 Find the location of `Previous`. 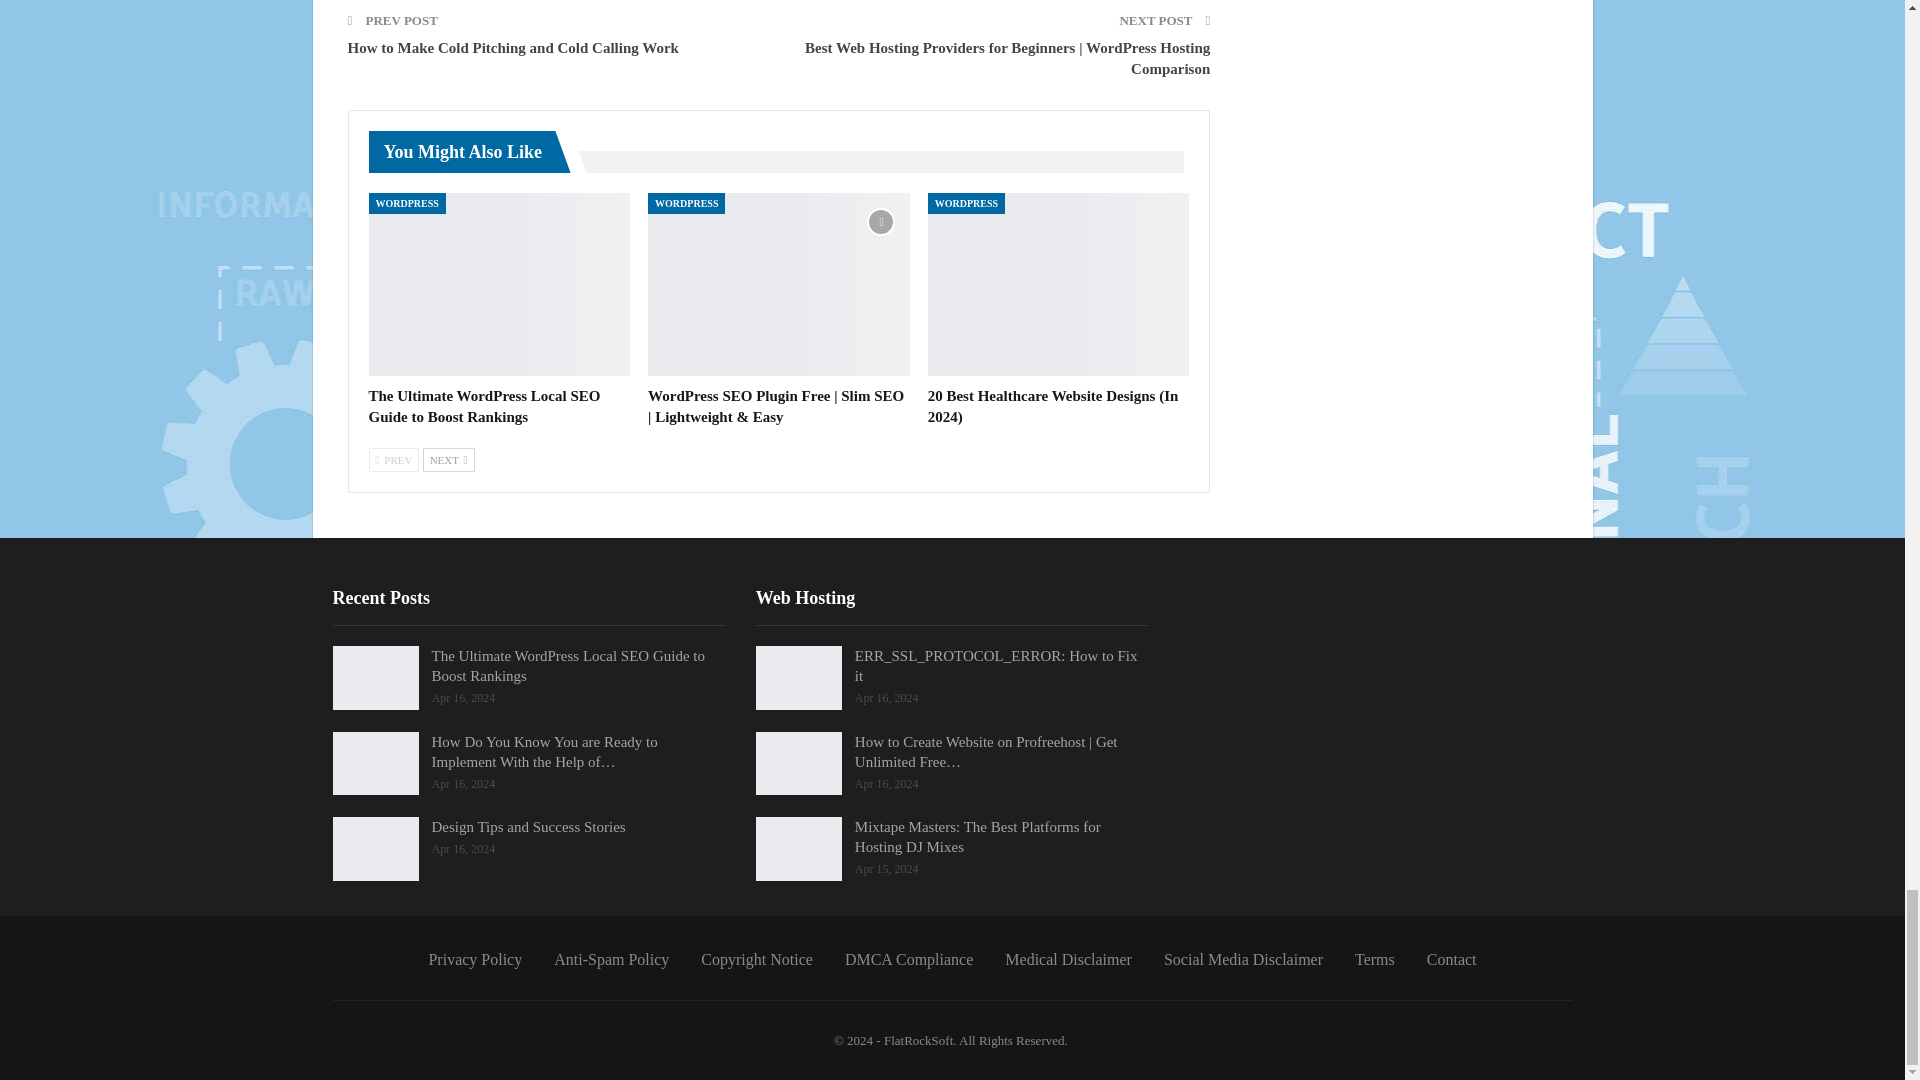

Previous is located at coordinates (393, 460).